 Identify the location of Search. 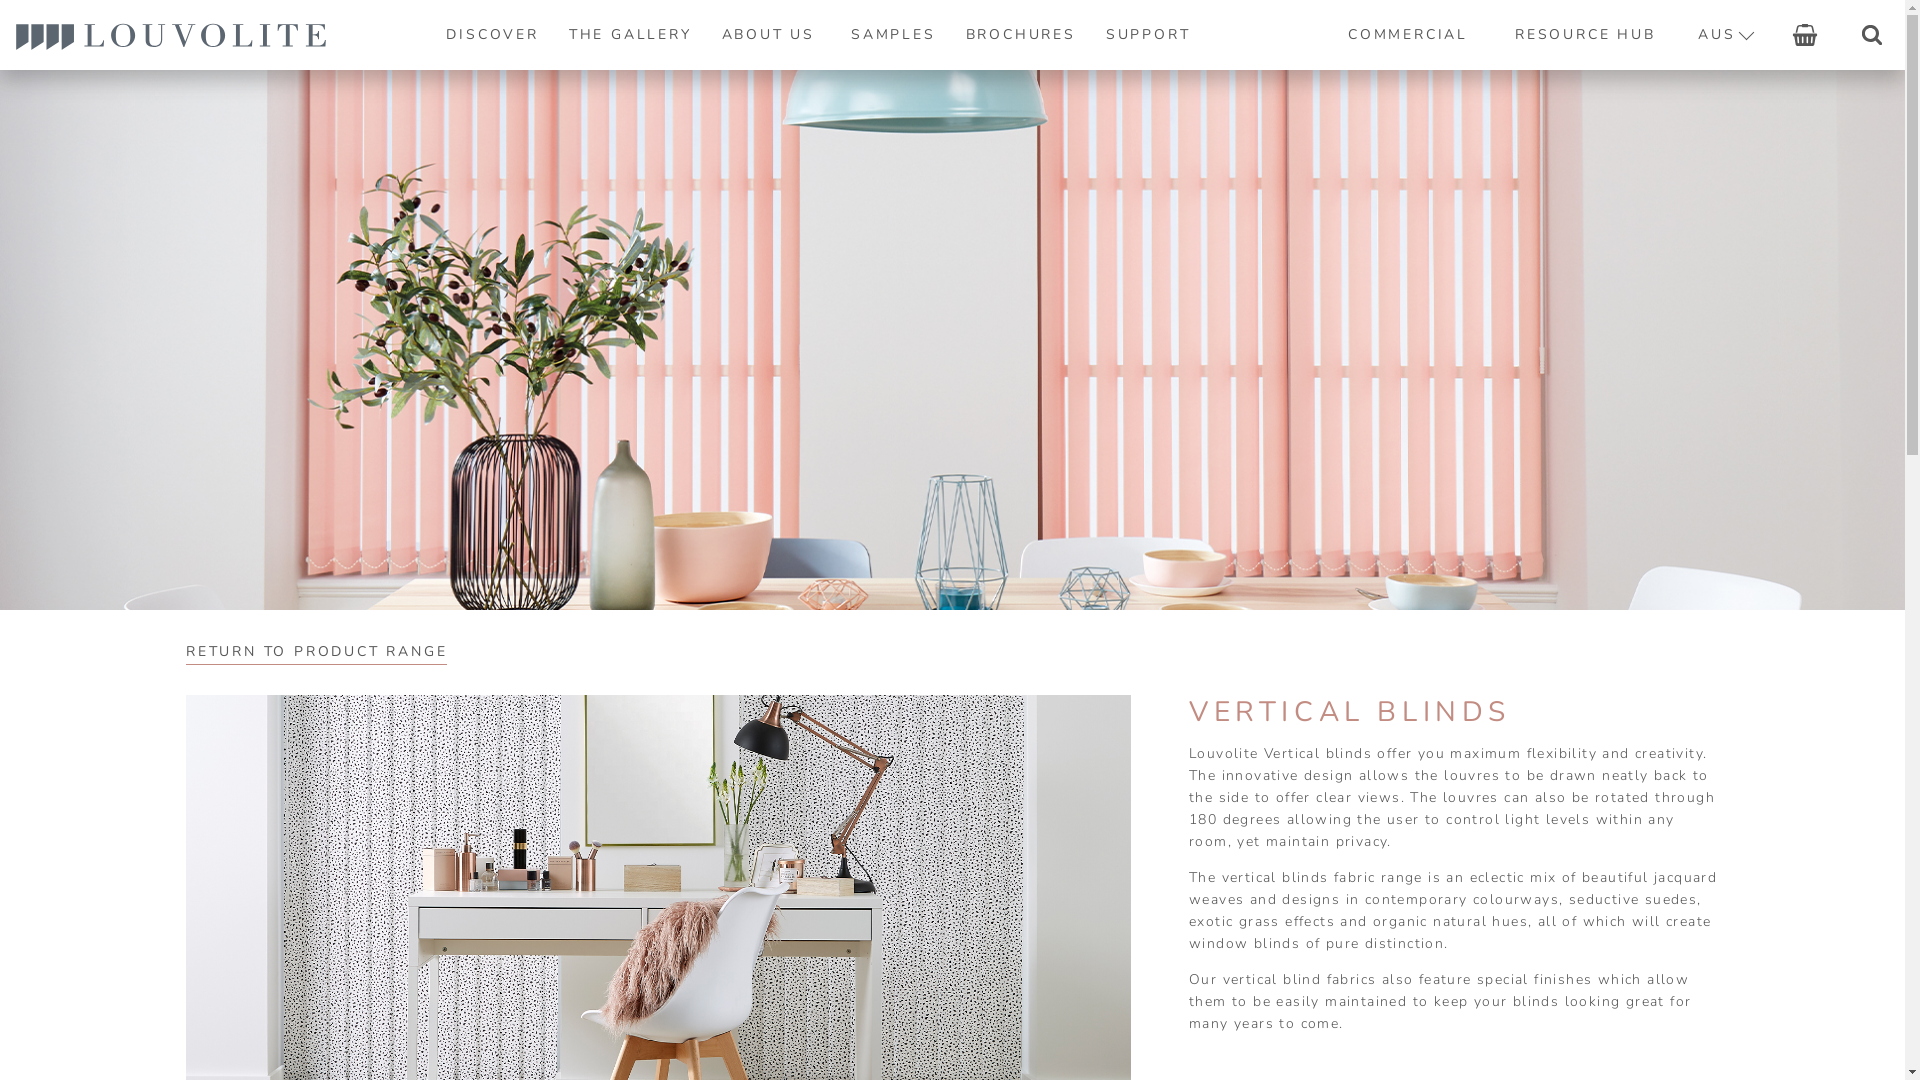
(1872, 35).